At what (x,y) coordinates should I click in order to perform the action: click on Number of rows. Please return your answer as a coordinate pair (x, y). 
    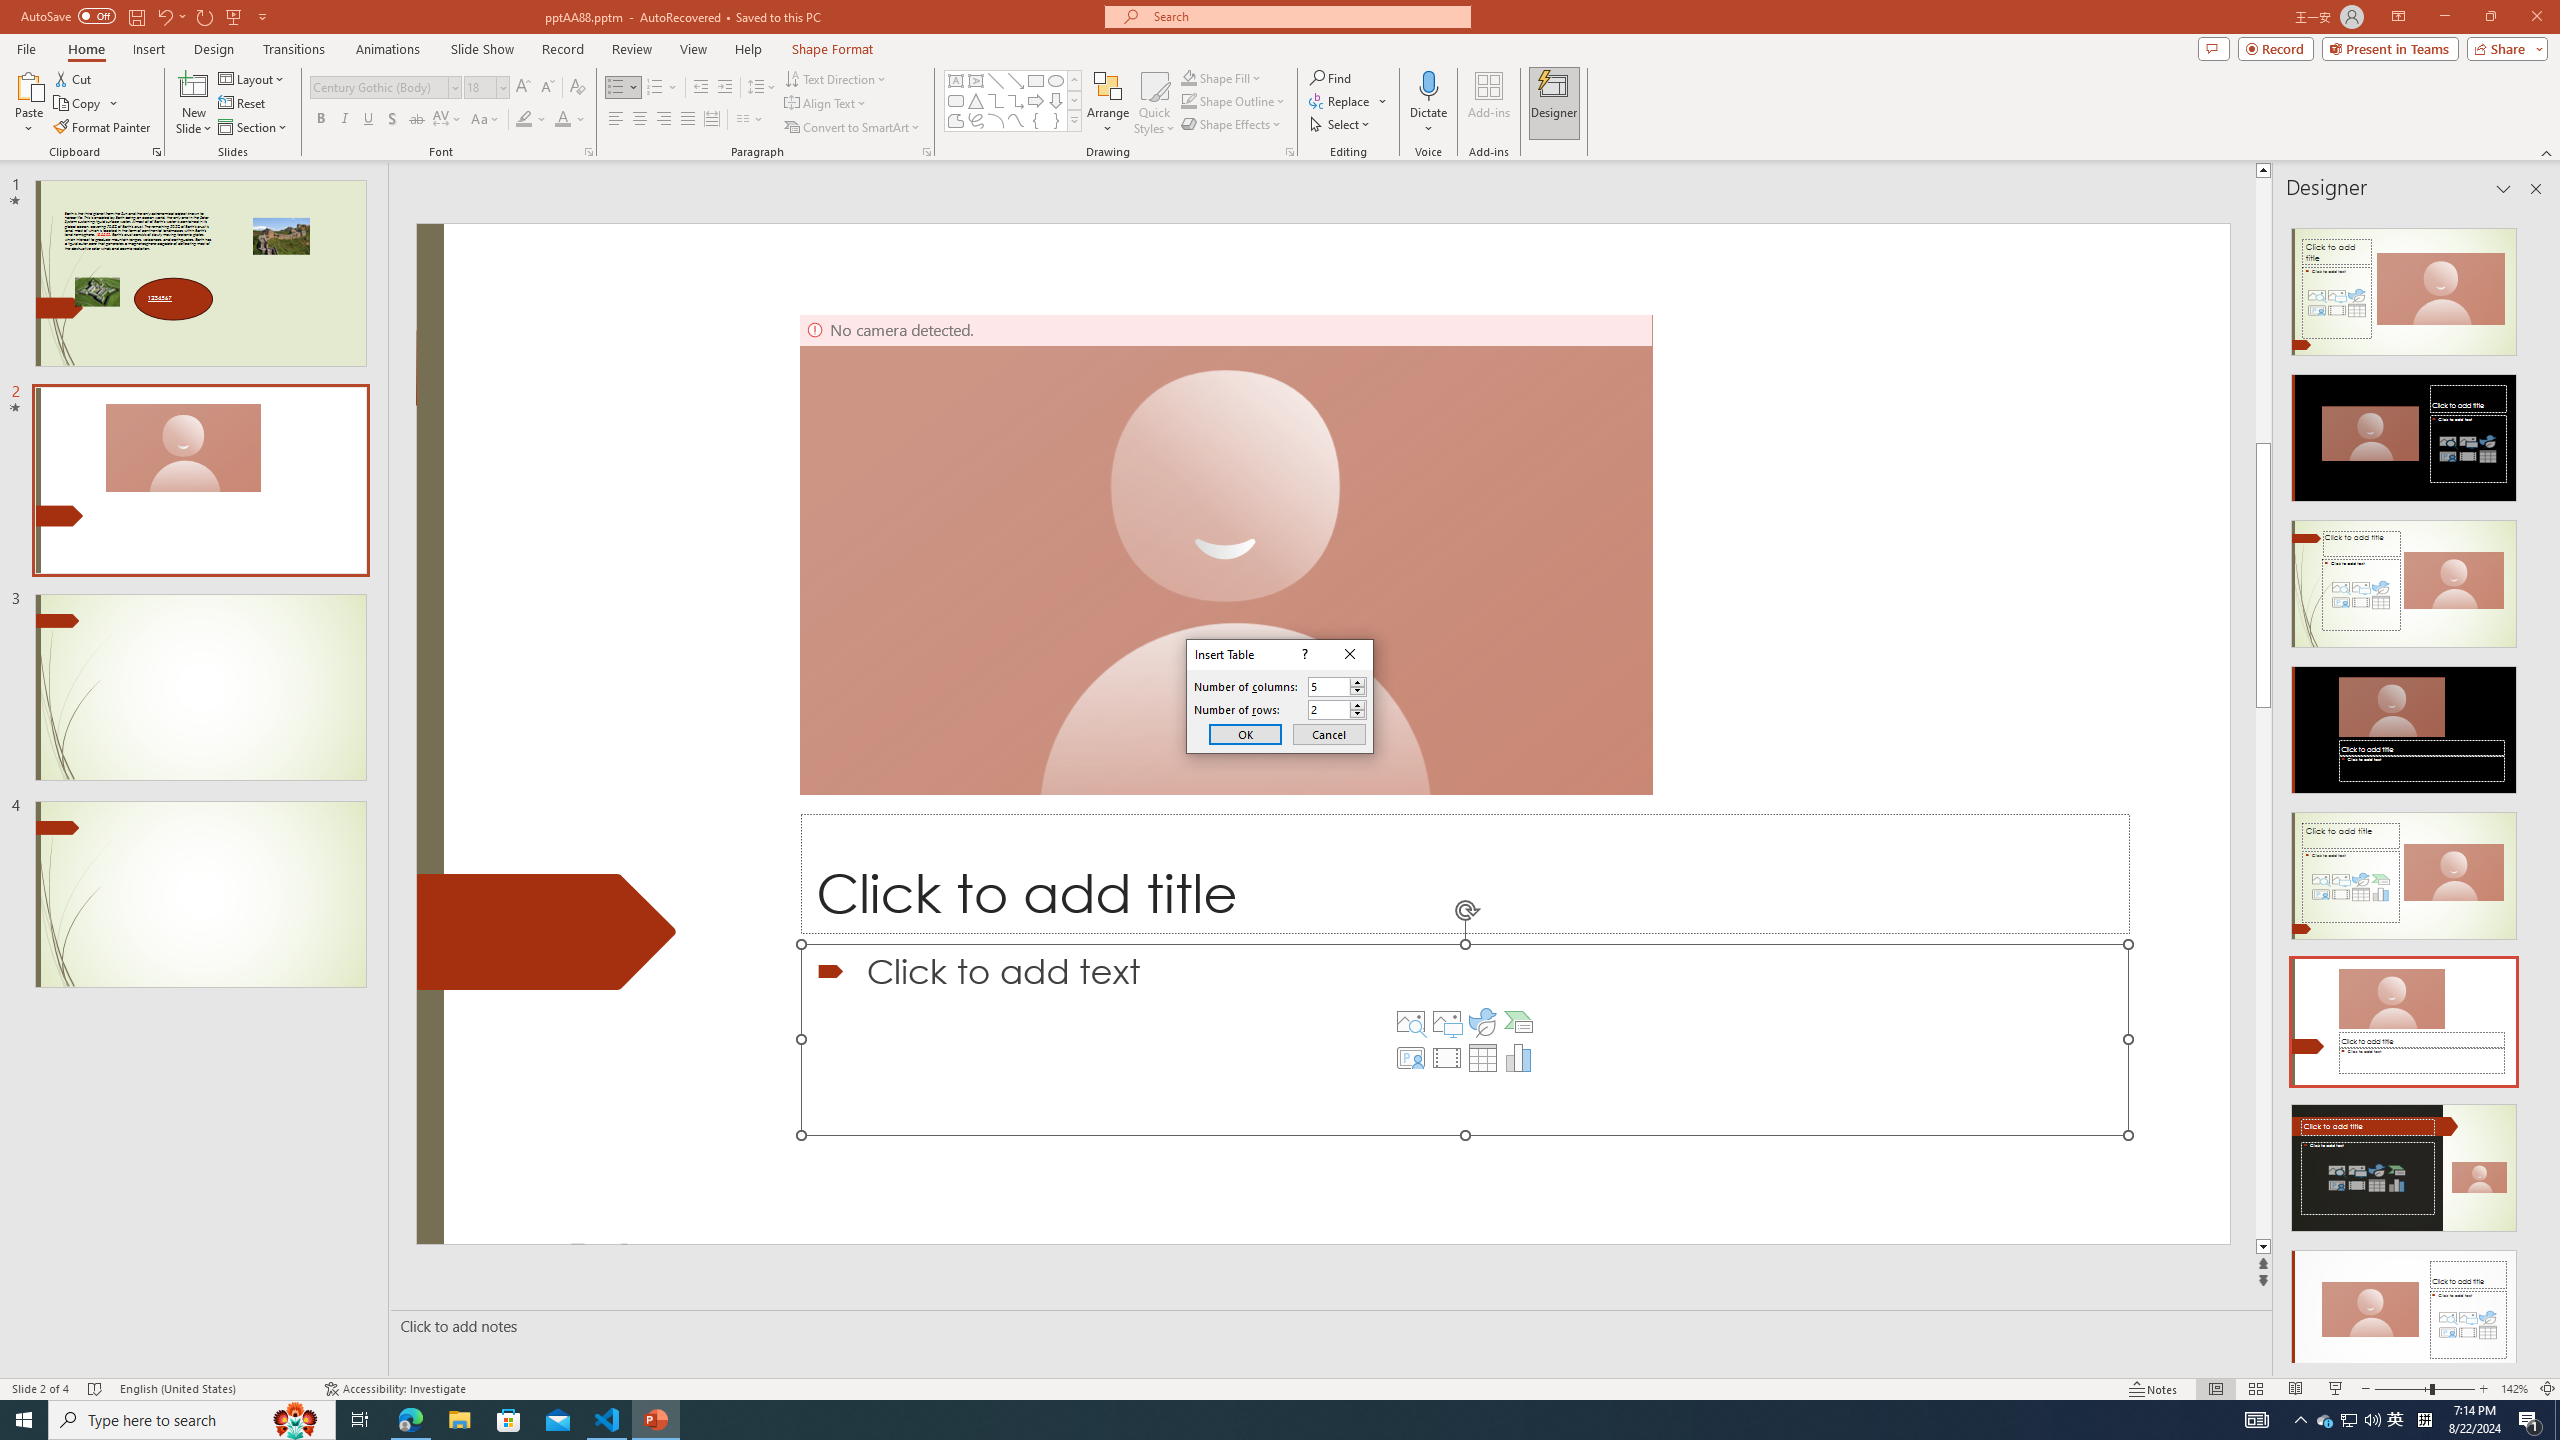
    Looking at the image, I should click on (1338, 710).